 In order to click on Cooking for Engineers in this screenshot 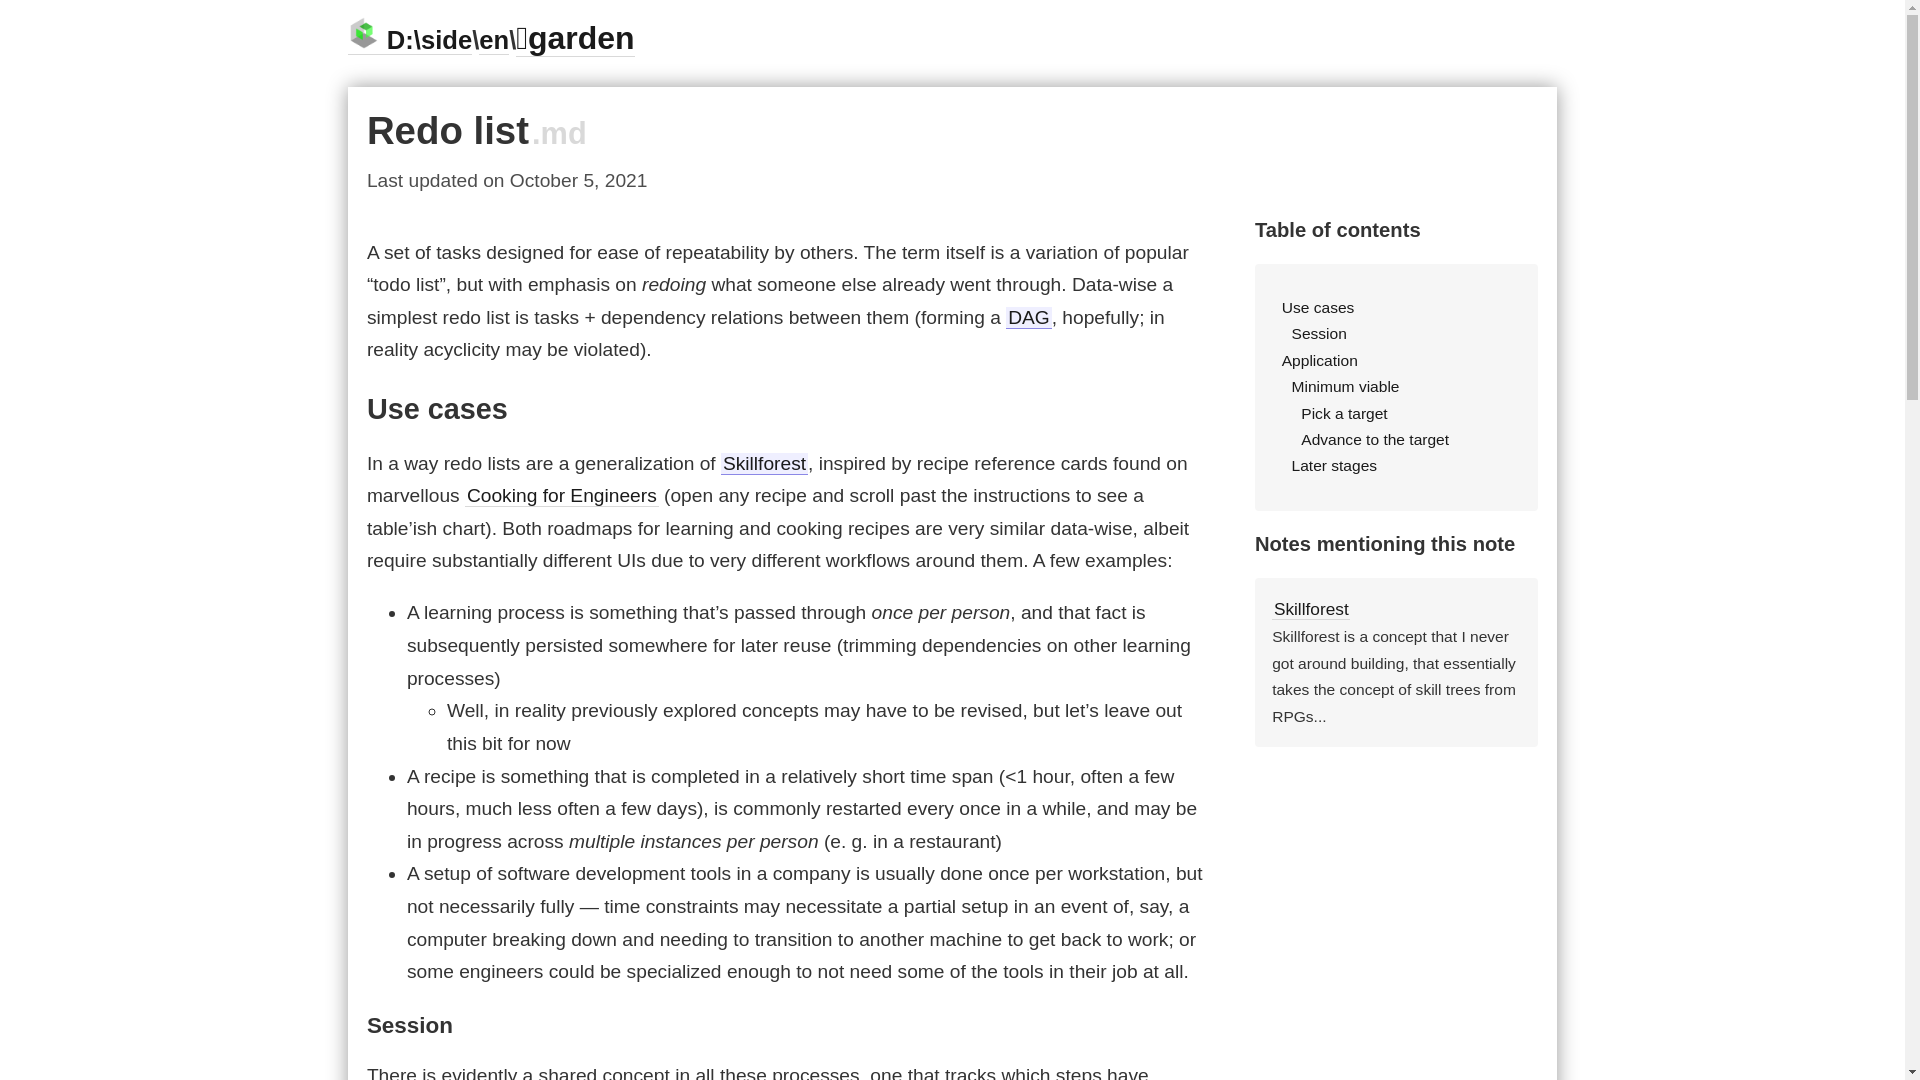, I will do `click(561, 495)`.